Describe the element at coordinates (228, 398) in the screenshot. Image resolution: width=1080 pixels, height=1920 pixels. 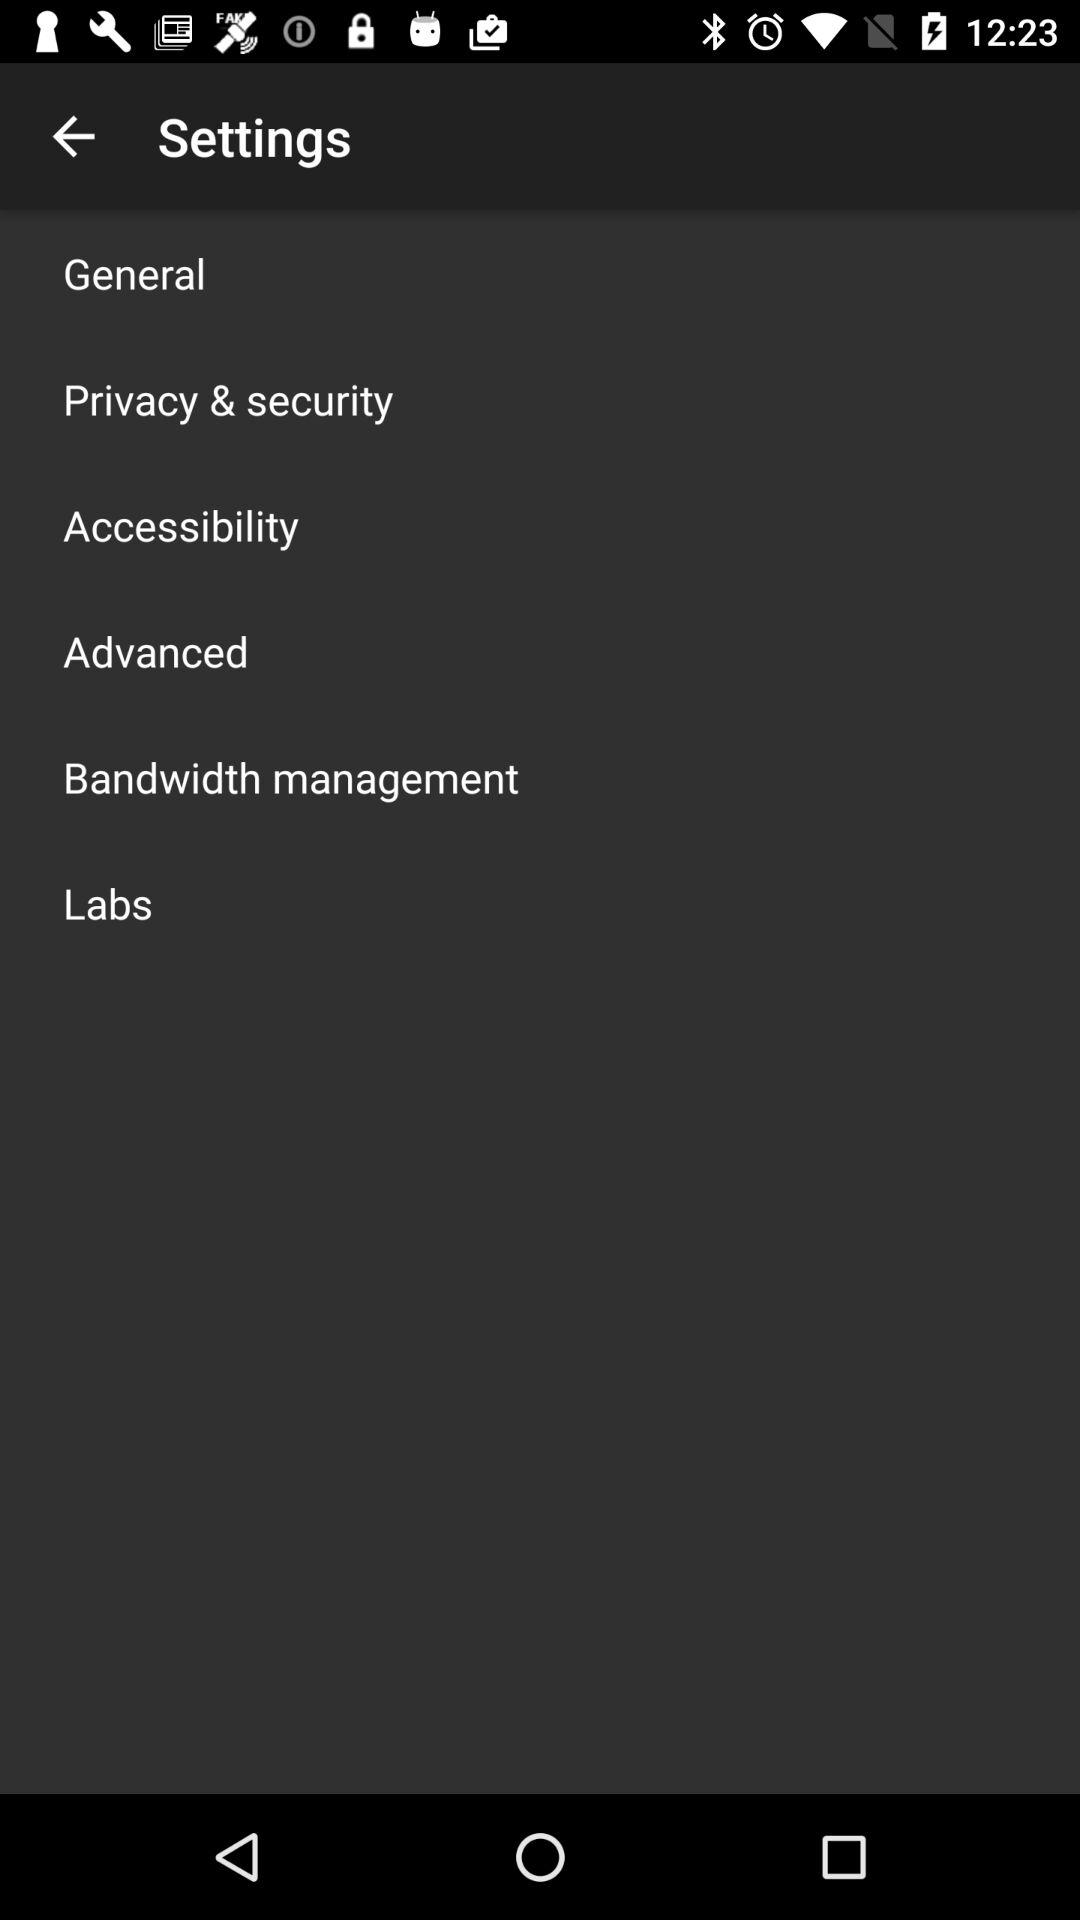
I see `turn off privacy & security item` at that location.